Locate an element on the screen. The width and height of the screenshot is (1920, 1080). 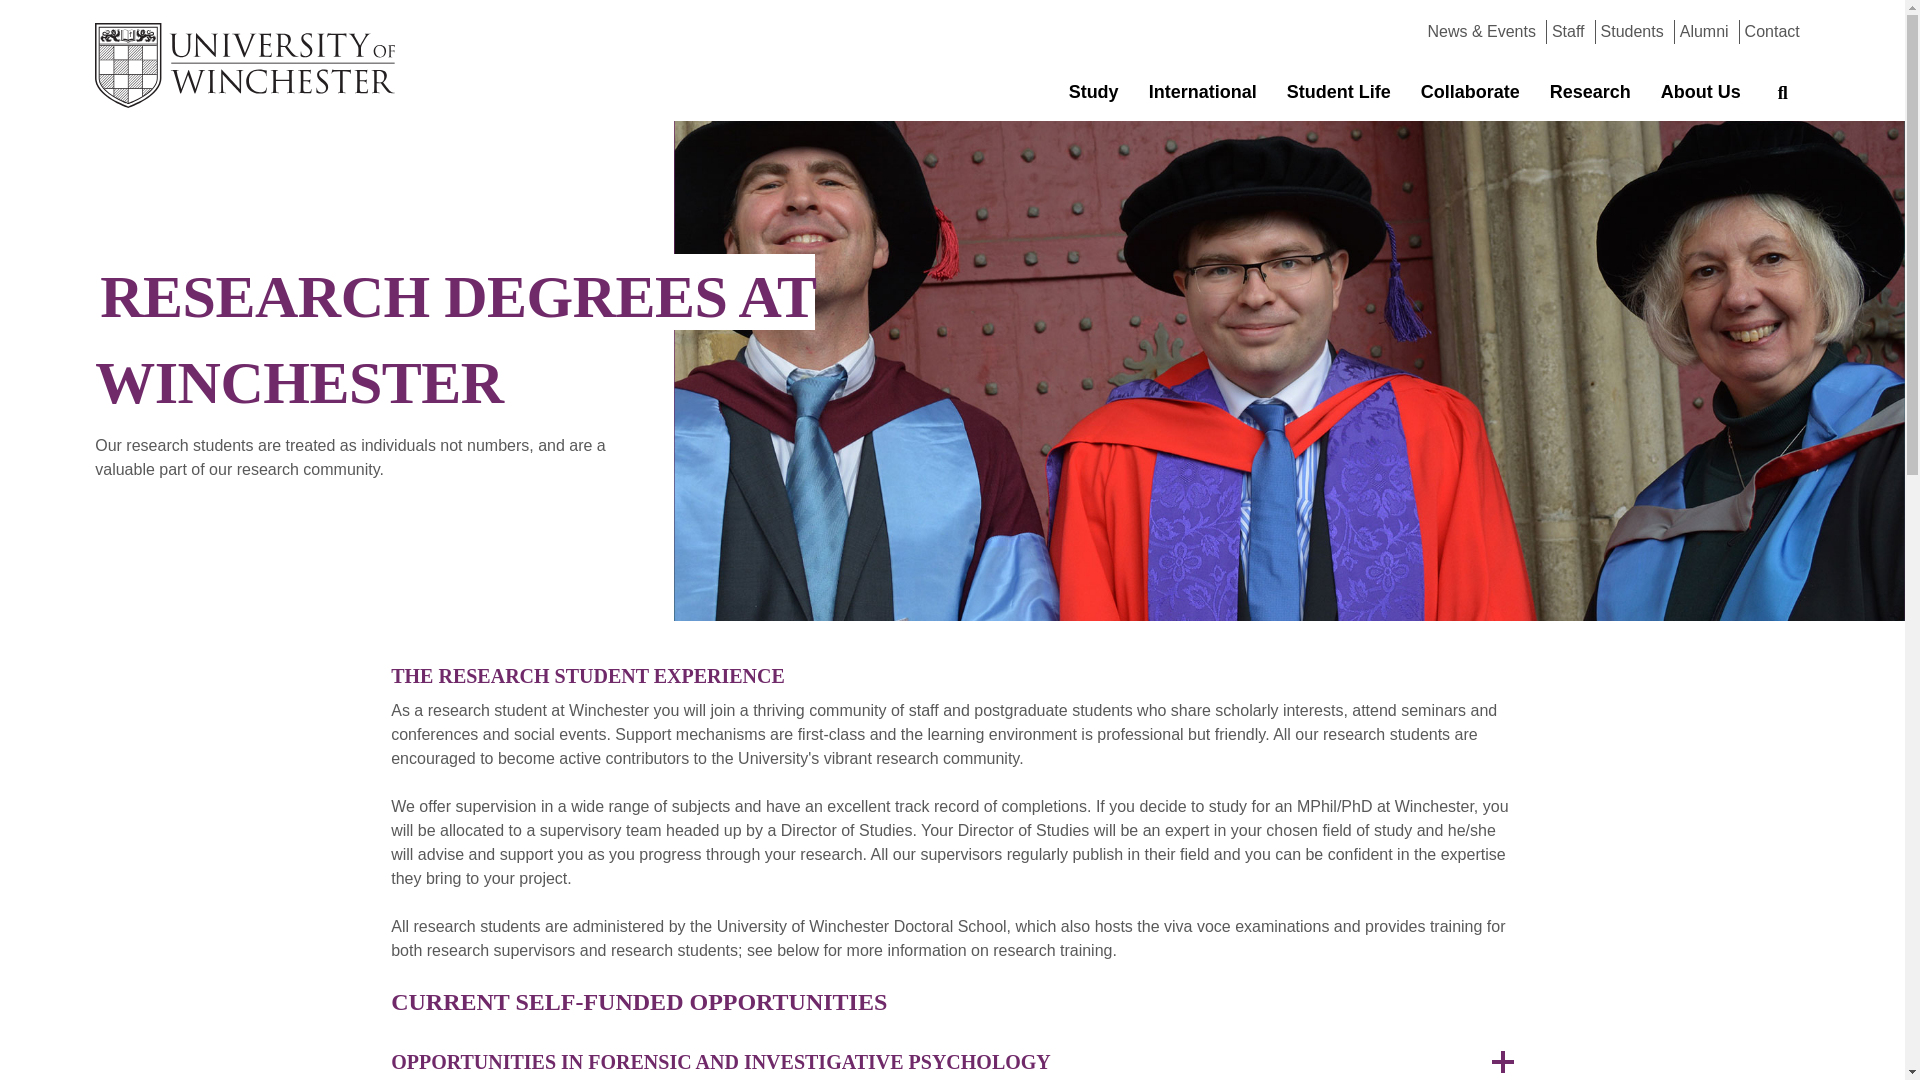
Staff is located at coordinates (1568, 30).